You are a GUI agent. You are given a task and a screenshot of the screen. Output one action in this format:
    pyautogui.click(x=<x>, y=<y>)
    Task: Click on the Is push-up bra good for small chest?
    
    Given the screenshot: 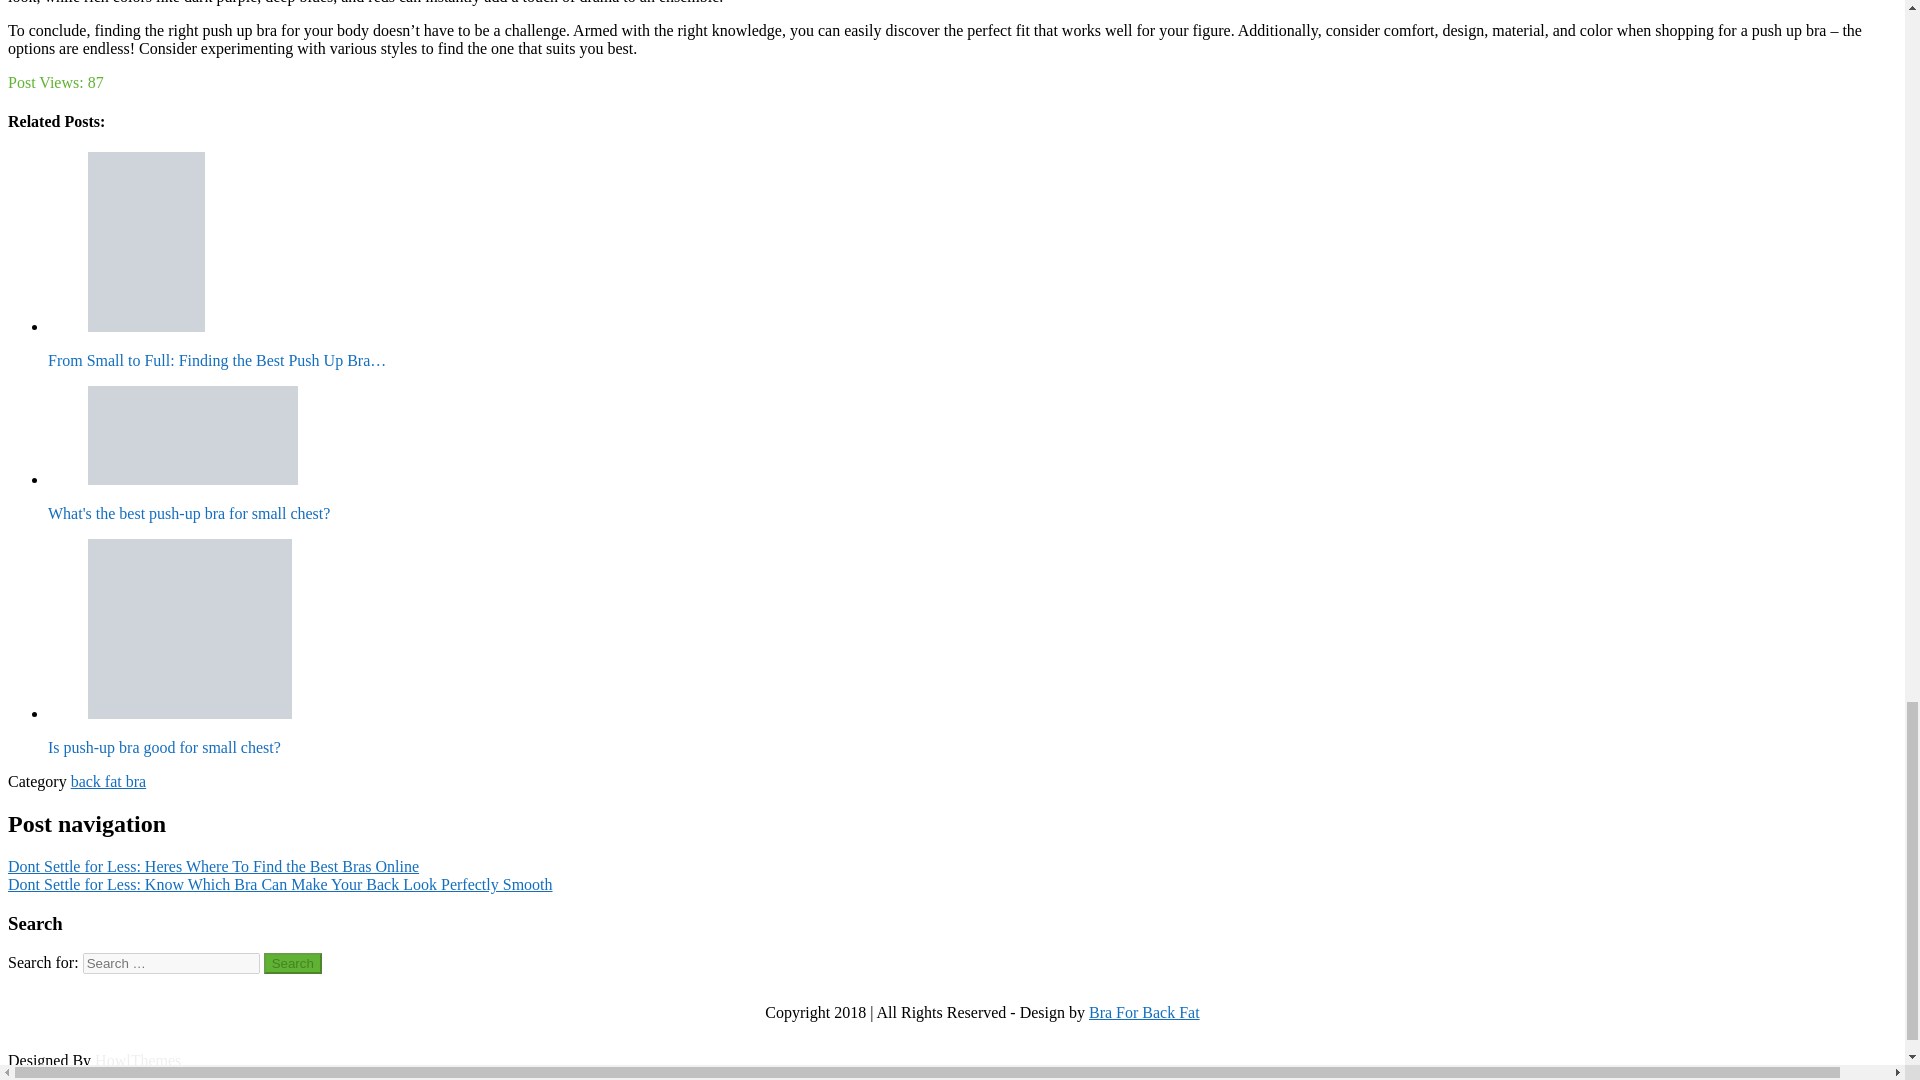 What is the action you would take?
    pyautogui.click(x=190, y=628)
    